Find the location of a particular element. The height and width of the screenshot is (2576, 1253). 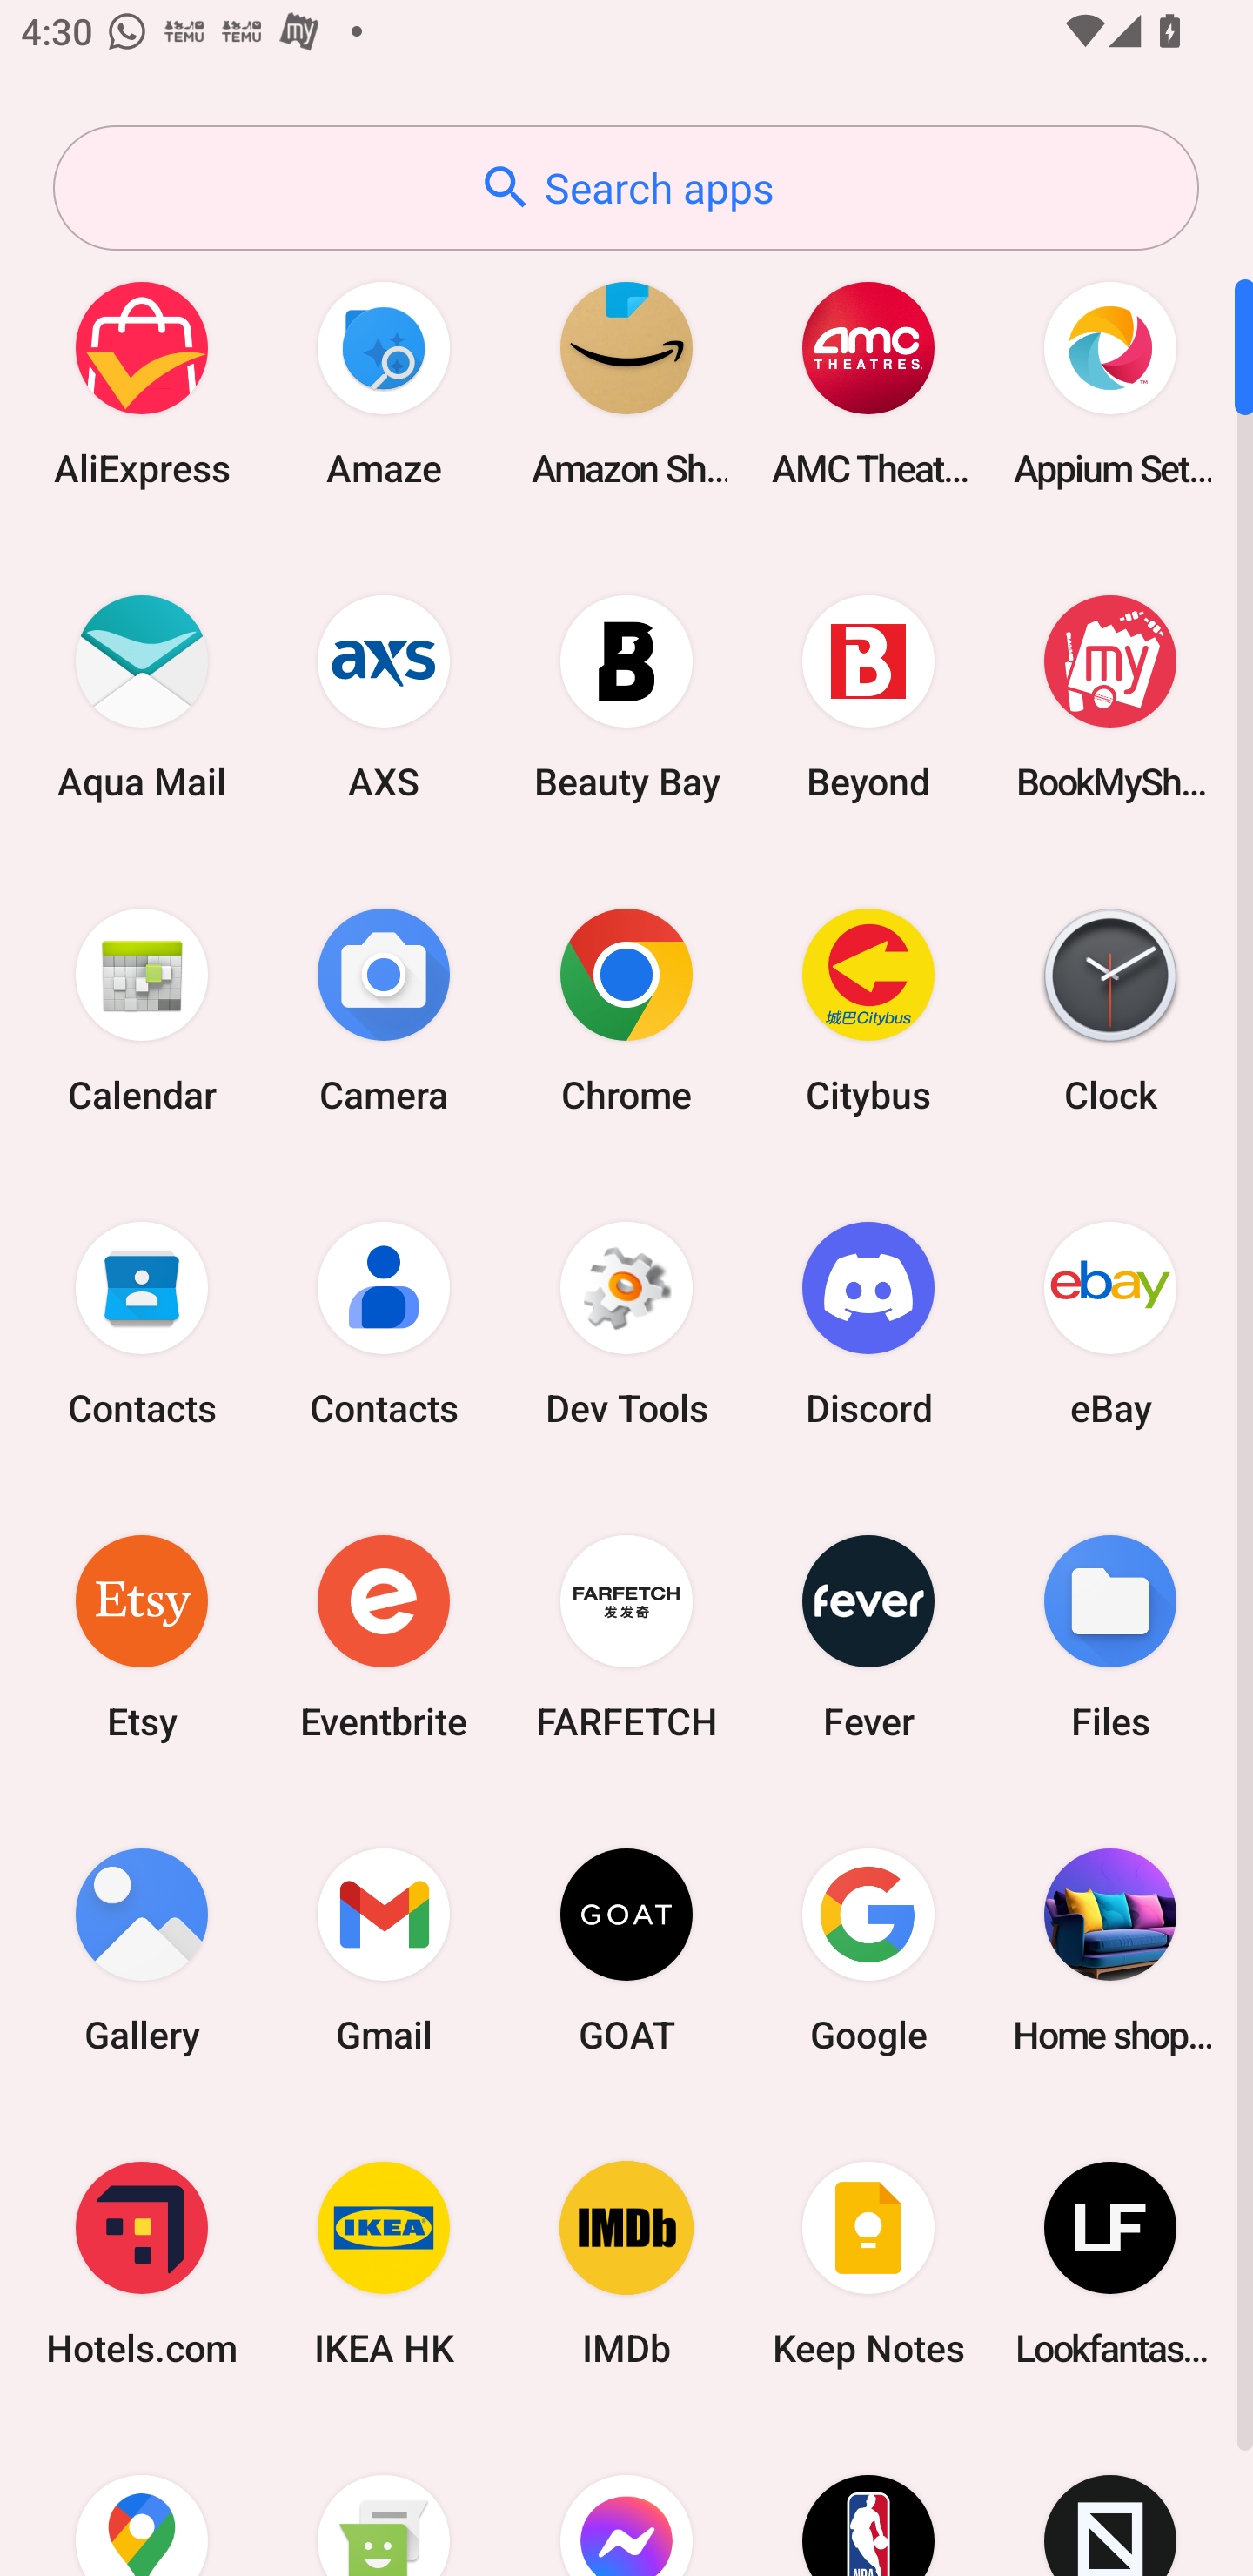

Gmail is located at coordinates (384, 1949).